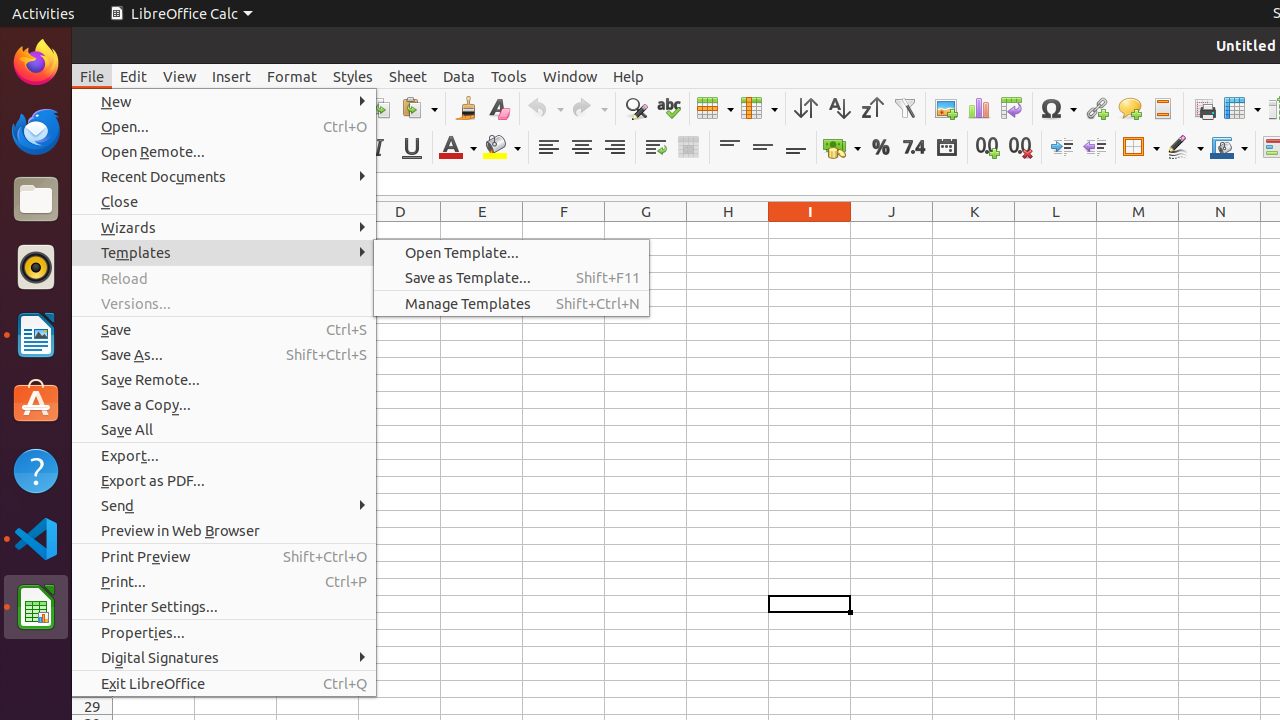 The height and width of the screenshot is (720, 1280). Describe the element at coordinates (482, 230) in the screenshot. I see `E1` at that location.